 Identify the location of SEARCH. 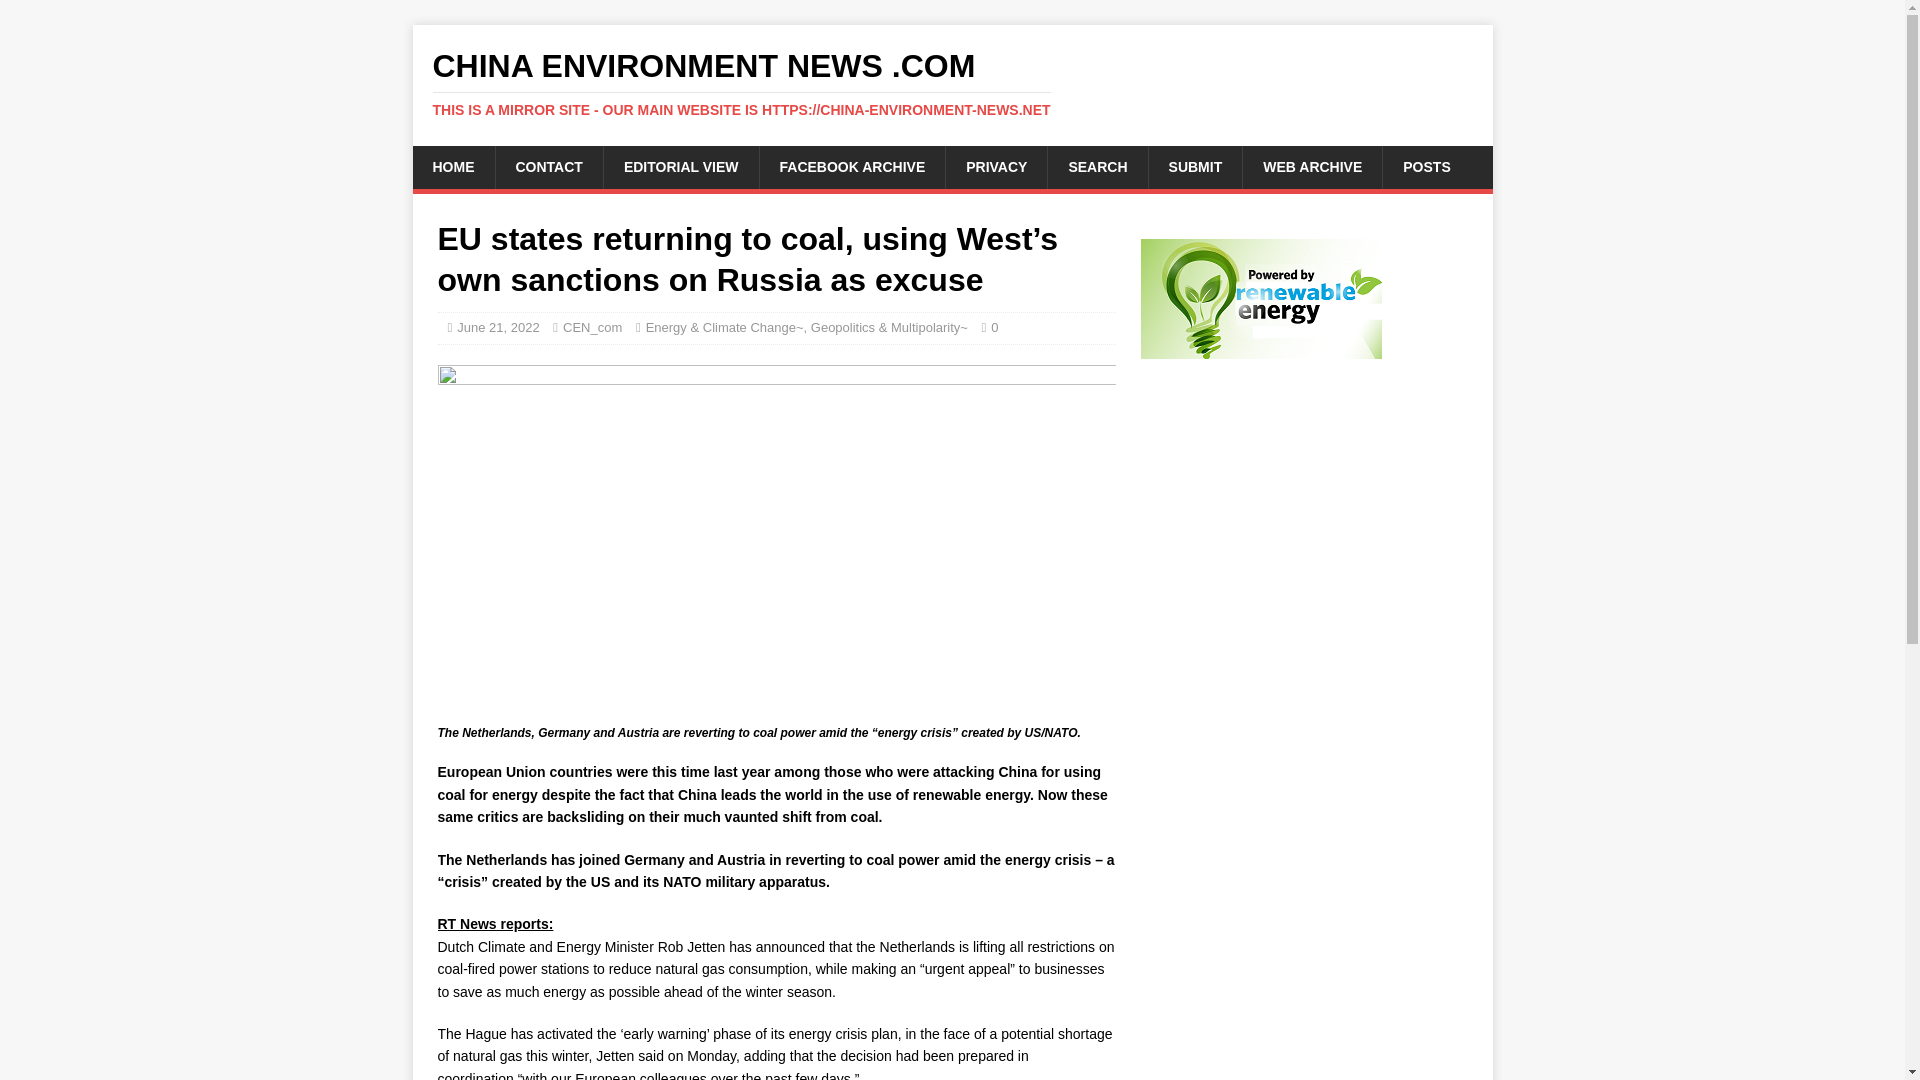
(1096, 166).